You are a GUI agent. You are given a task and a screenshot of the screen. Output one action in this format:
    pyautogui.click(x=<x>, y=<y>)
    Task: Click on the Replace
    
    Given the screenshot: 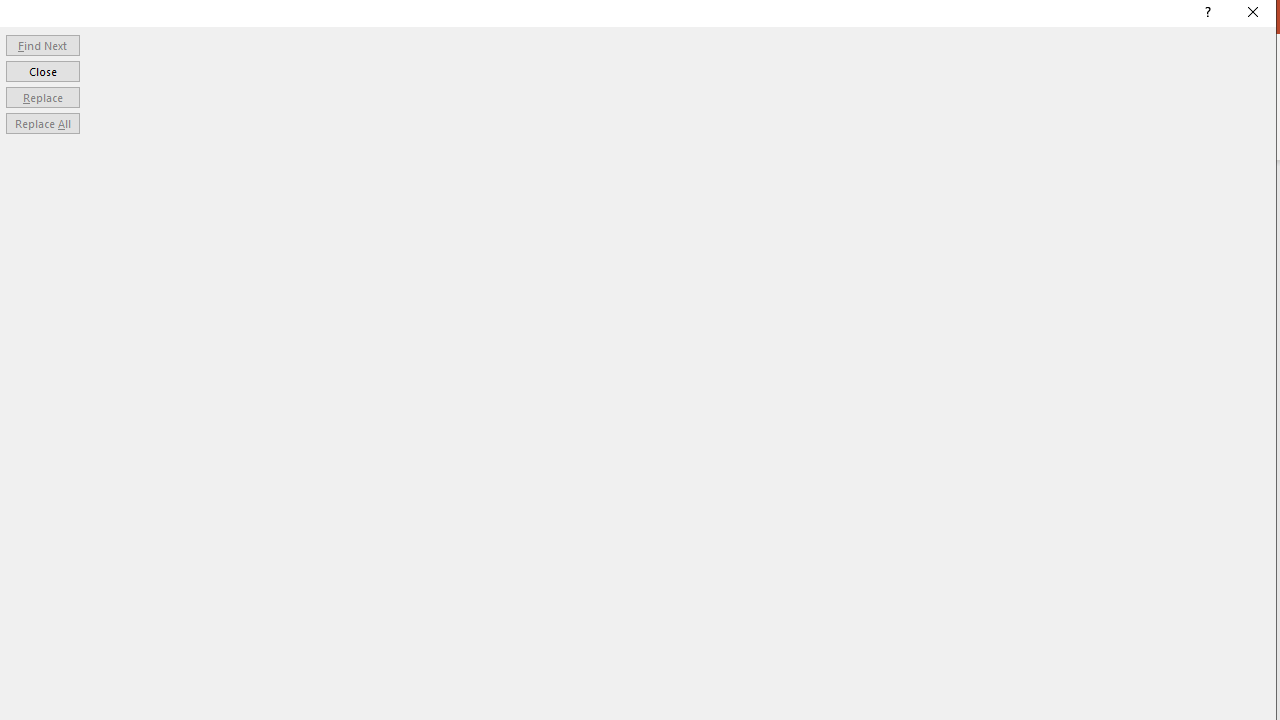 What is the action you would take?
    pyautogui.click(x=42, y=96)
    